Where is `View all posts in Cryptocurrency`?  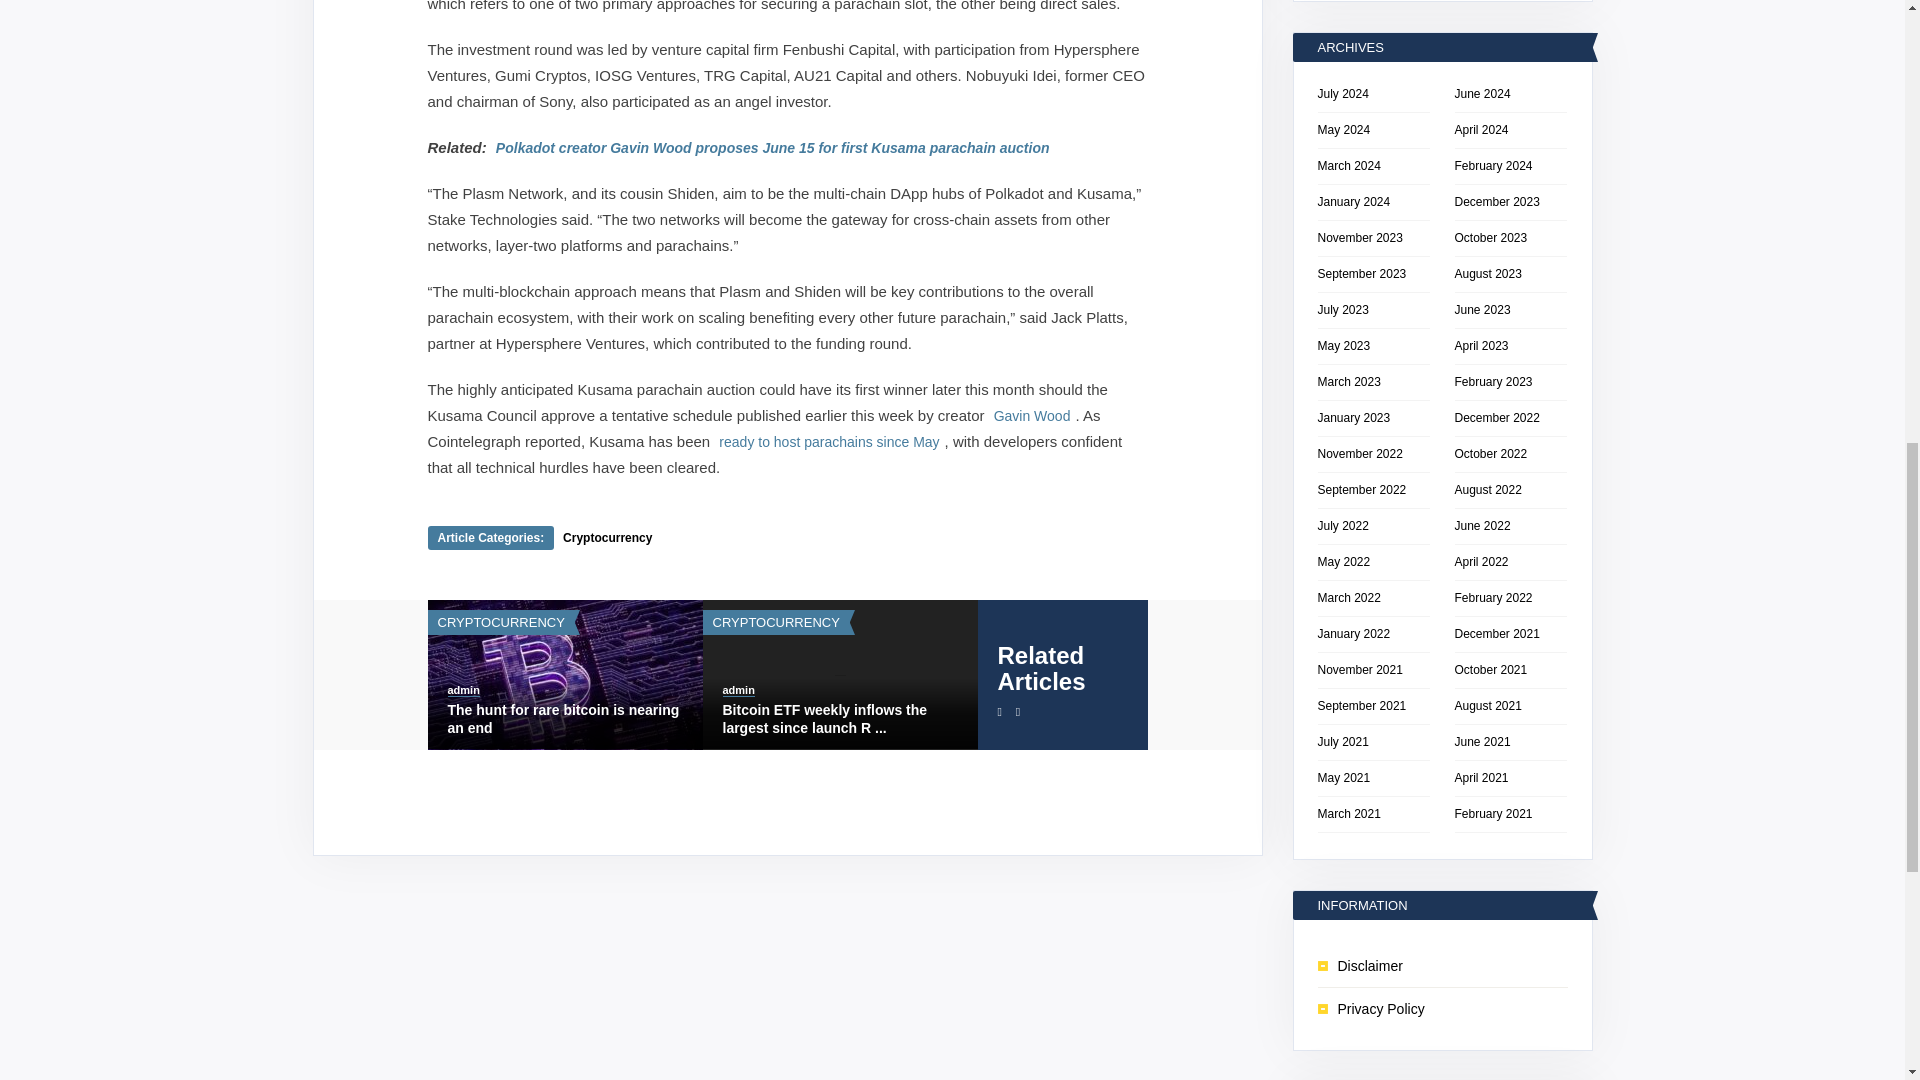
View all posts in Cryptocurrency is located at coordinates (776, 622).